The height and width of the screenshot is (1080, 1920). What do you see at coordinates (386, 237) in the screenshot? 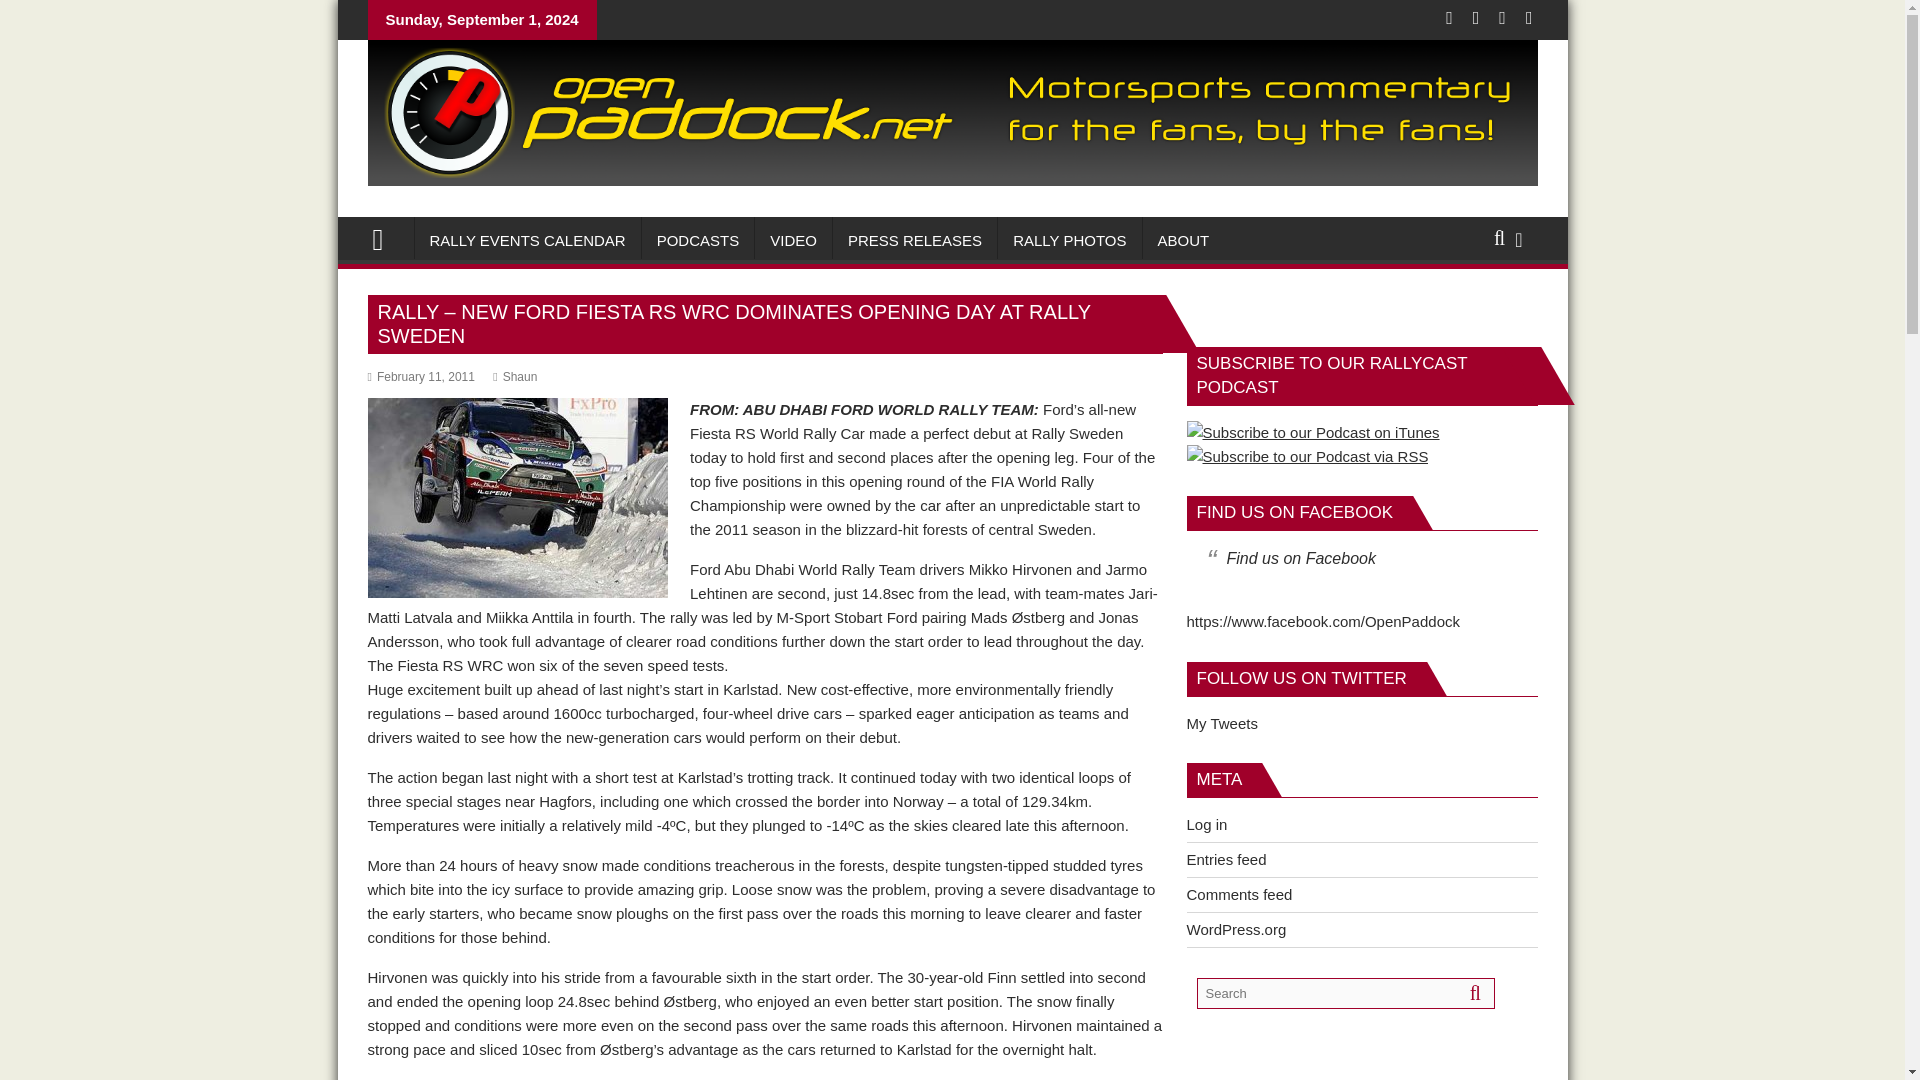
I see `OpenPaddock.net` at bounding box center [386, 237].